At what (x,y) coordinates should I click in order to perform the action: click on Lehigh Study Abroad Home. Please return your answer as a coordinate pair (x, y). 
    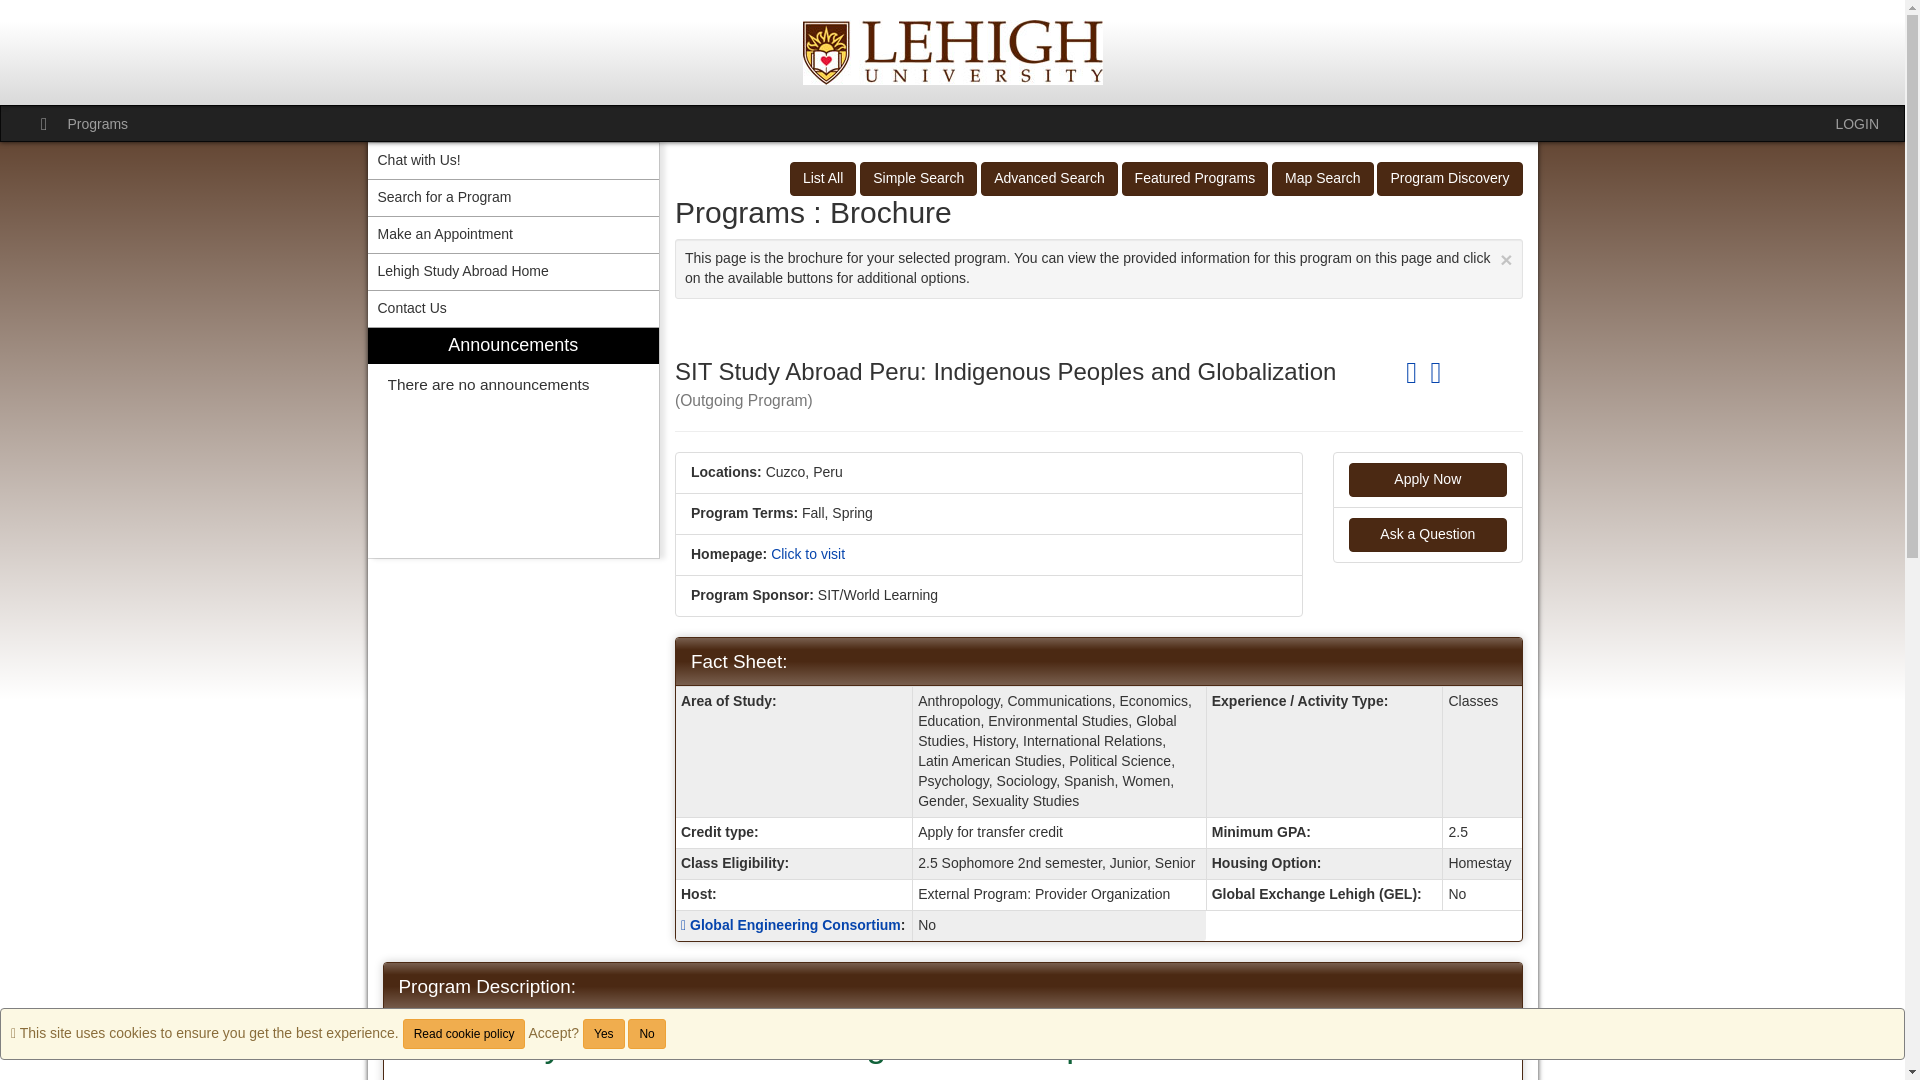
    Looking at the image, I should click on (514, 272).